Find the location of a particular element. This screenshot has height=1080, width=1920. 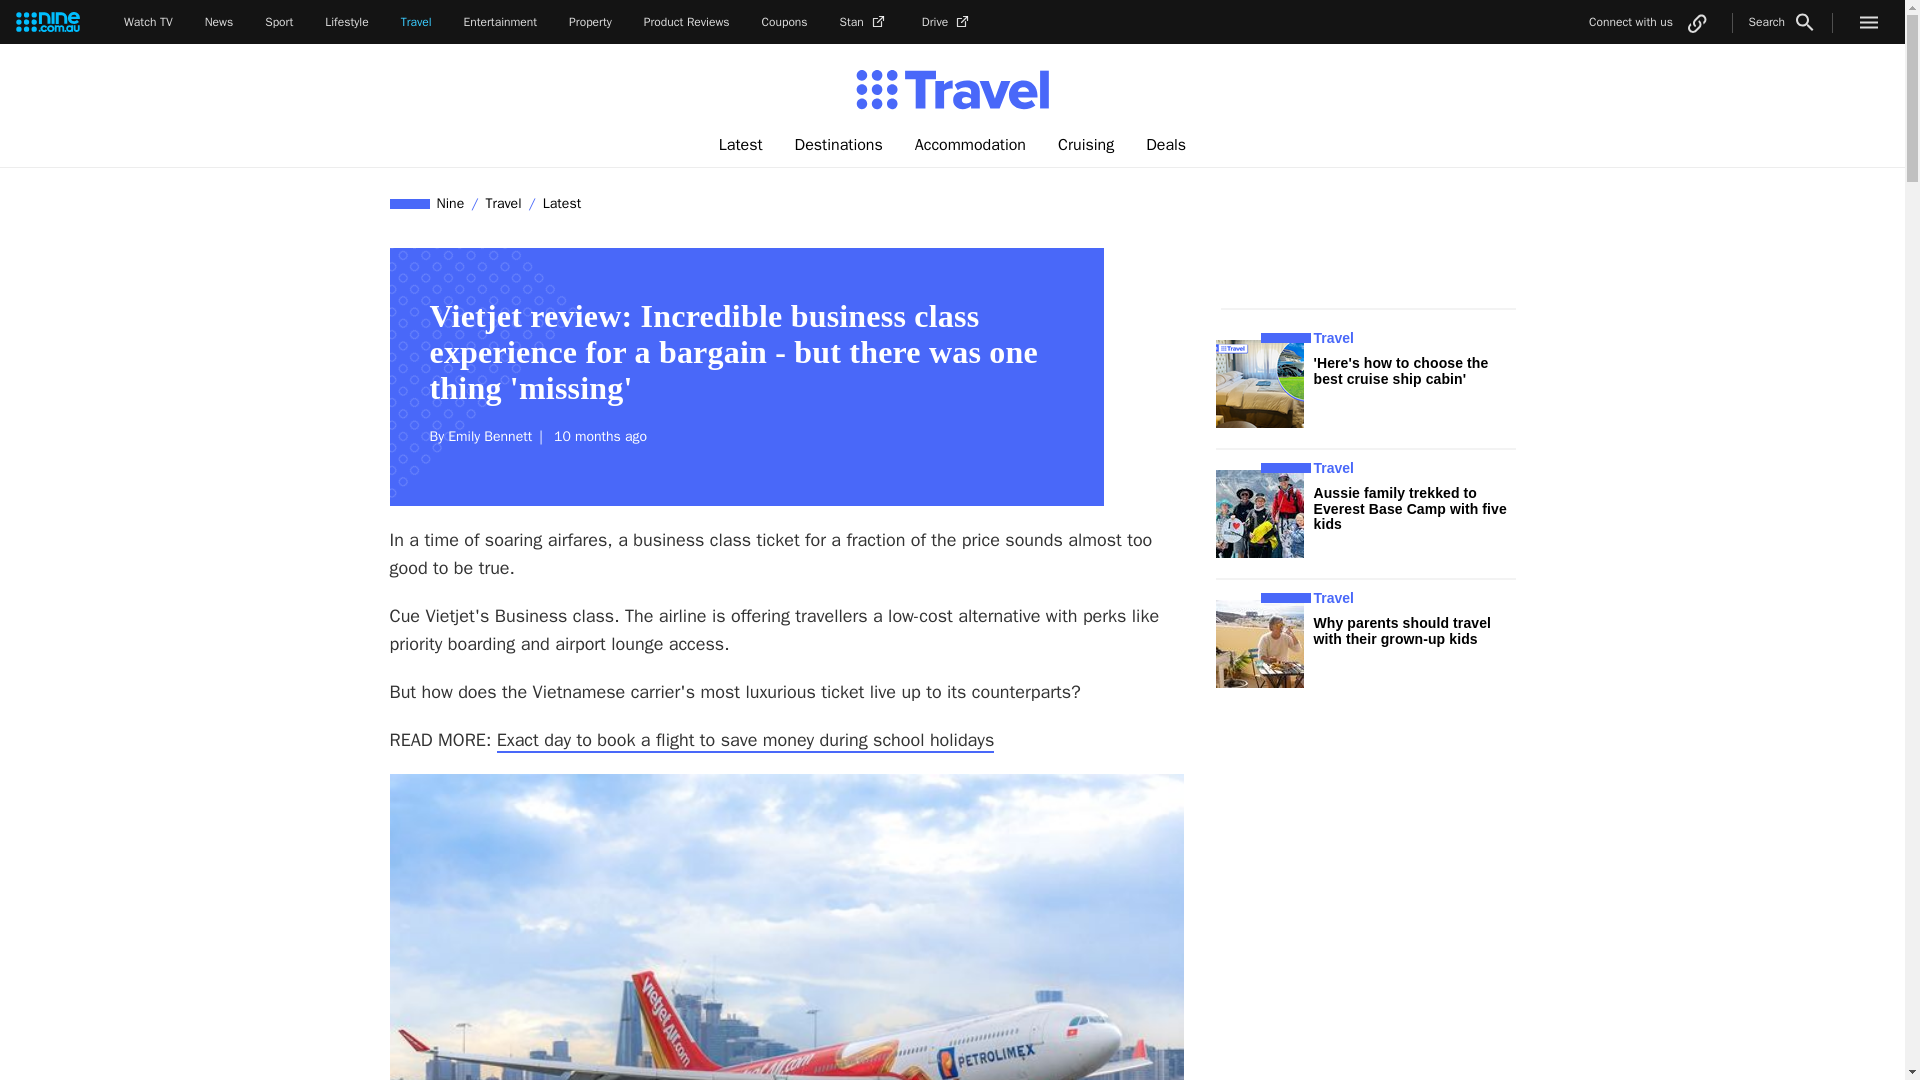

Latest is located at coordinates (561, 203).